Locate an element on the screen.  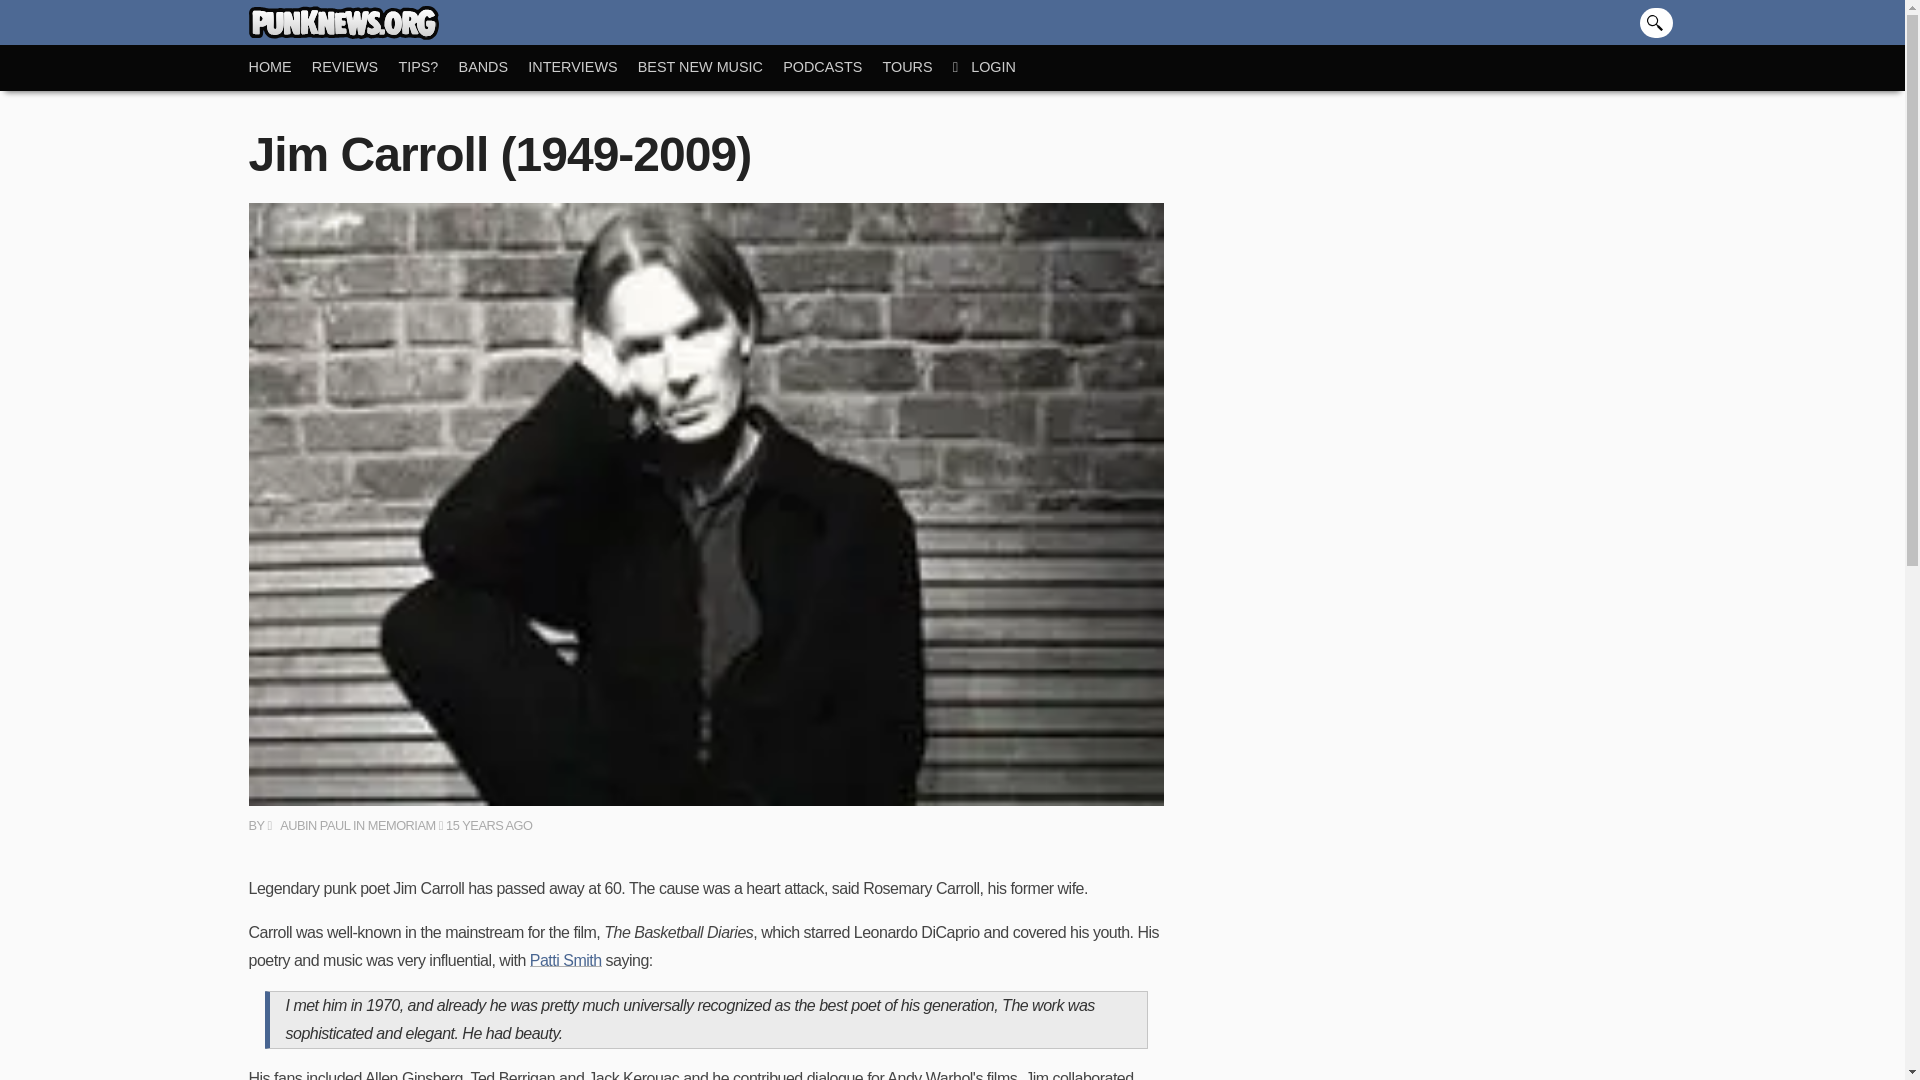
LOGIN is located at coordinates (994, 67).